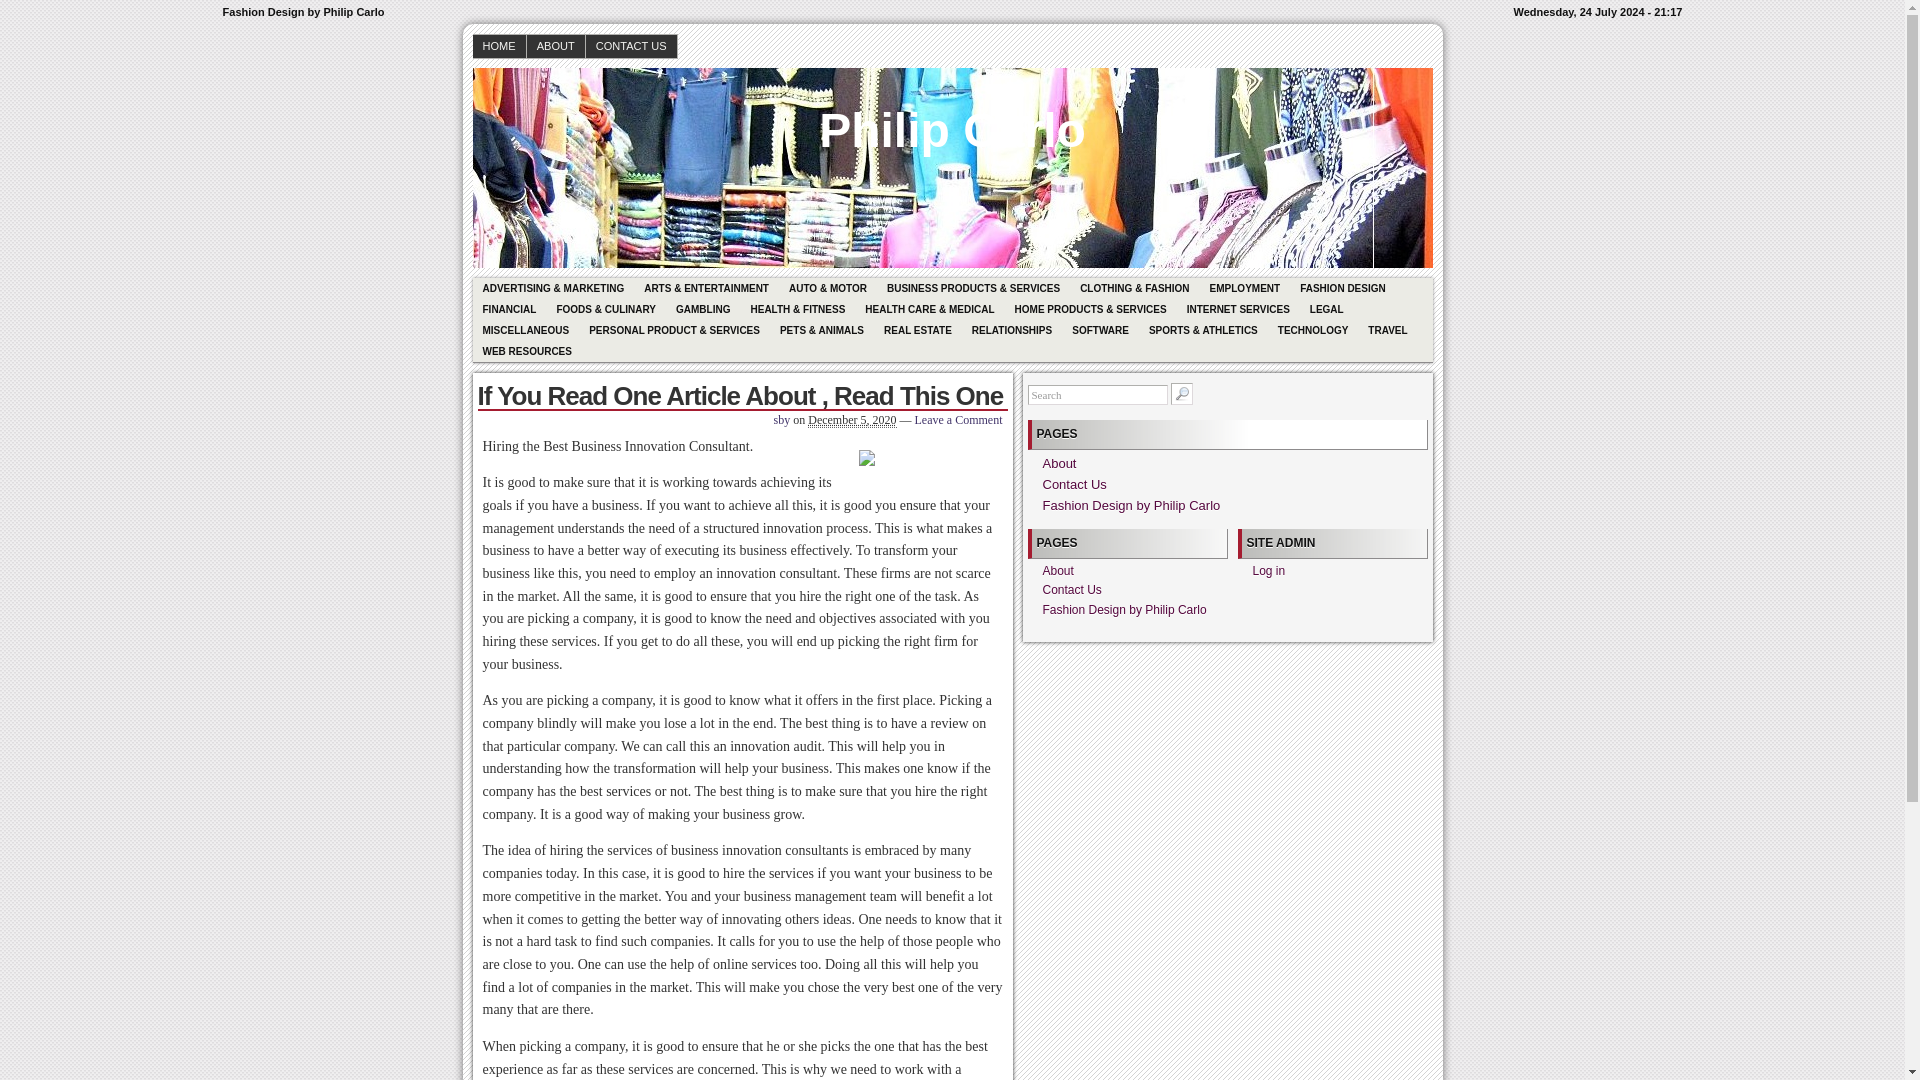 The height and width of the screenshot is (1080, 1920). What do you see at coordinates (1245, 288) in the screenshot?
I see `EMPLOYMENT` at bounding box center [1245, 288].